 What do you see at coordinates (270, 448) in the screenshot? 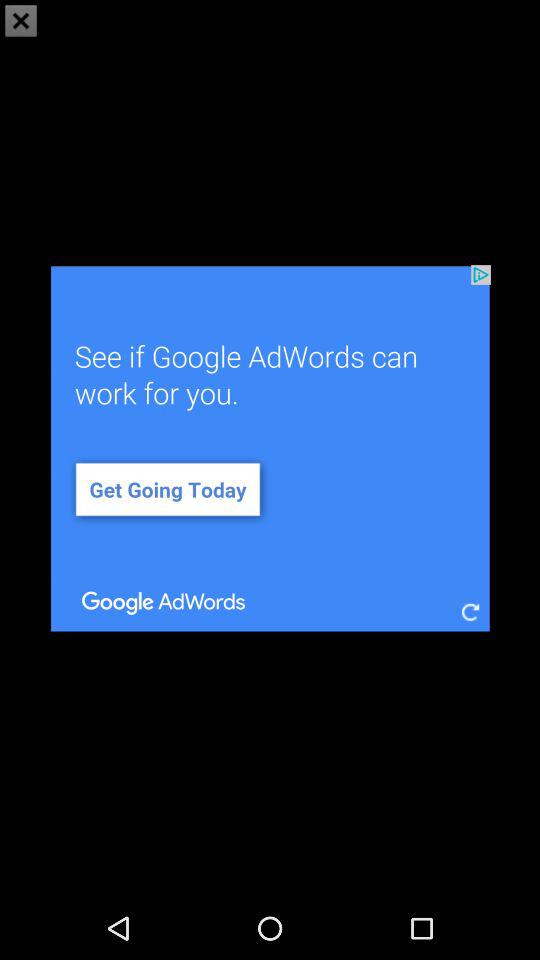
I see `launch the icon at the center` at bounding box center [270, 448].